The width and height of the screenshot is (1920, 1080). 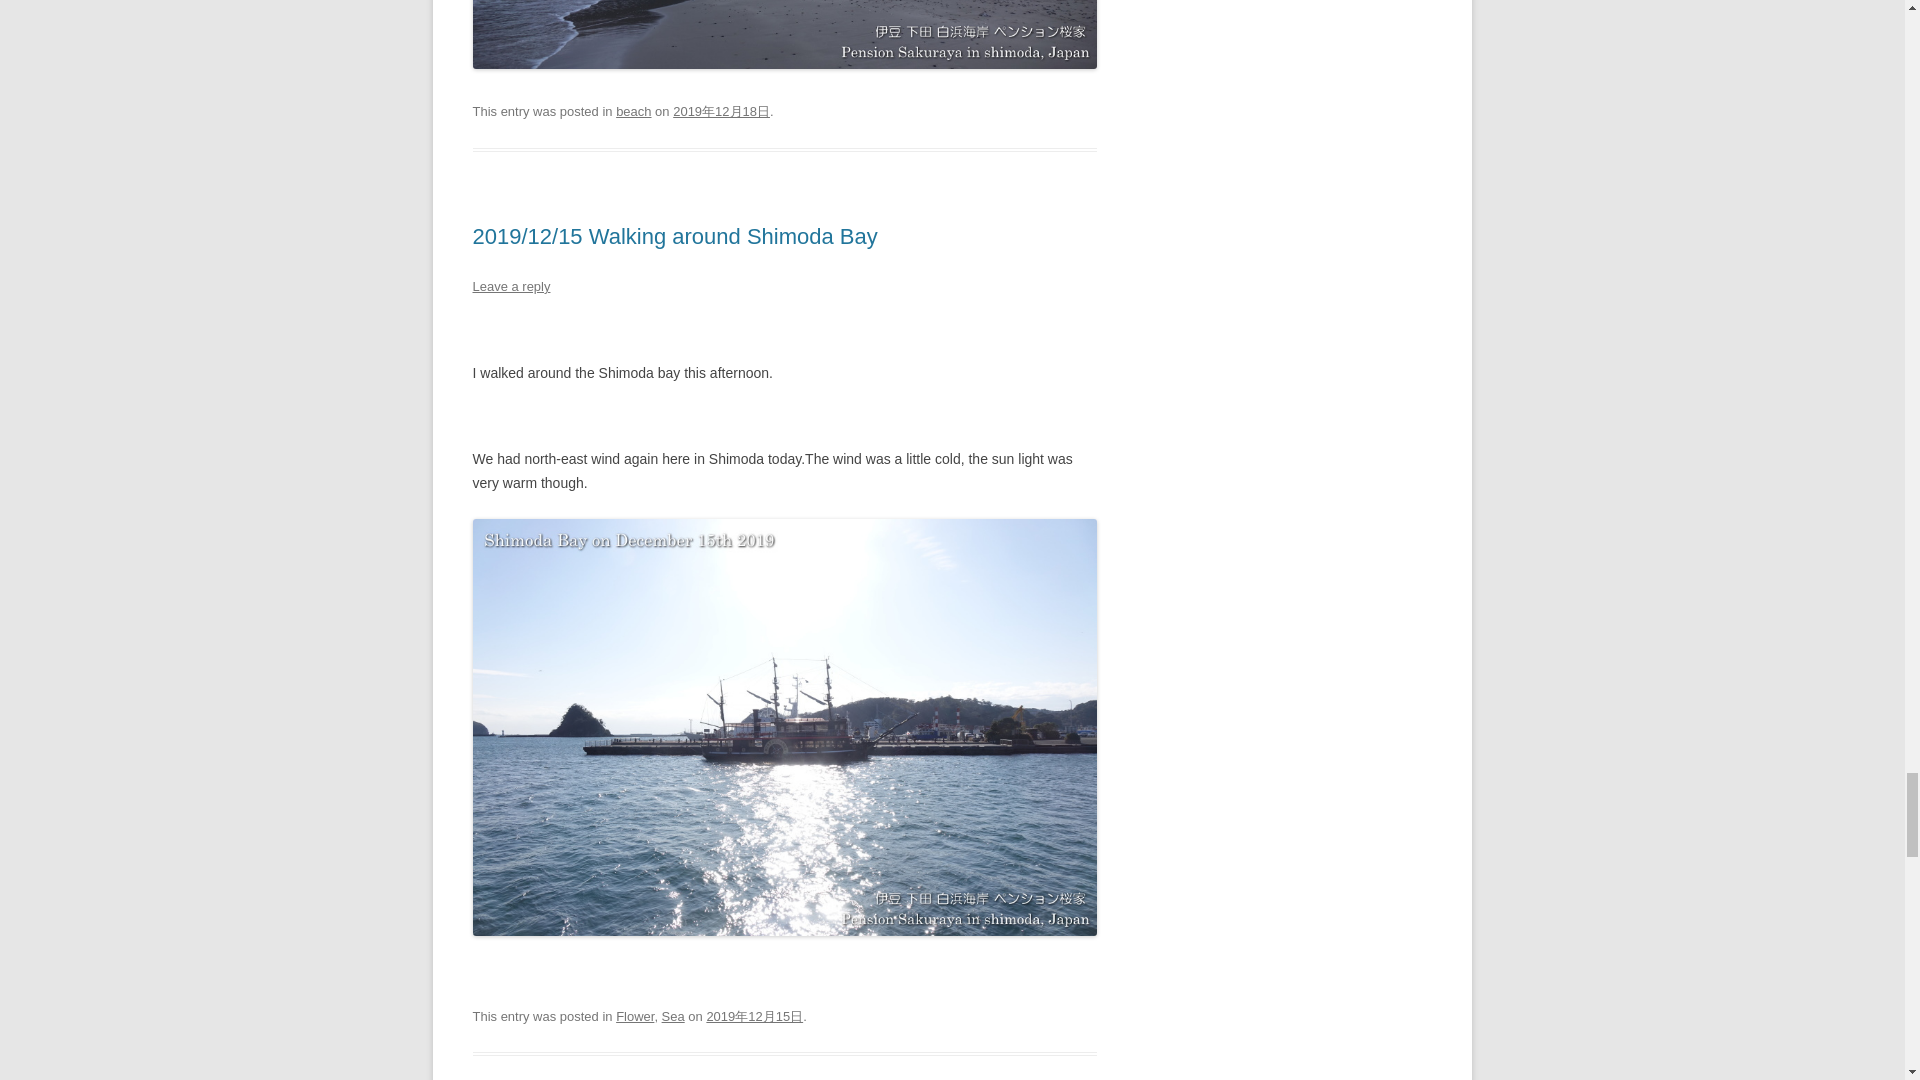 What do you see at coordinates (635, 1014) in the screenshot?
I see `Flower` at bounding box center [635, 1014].